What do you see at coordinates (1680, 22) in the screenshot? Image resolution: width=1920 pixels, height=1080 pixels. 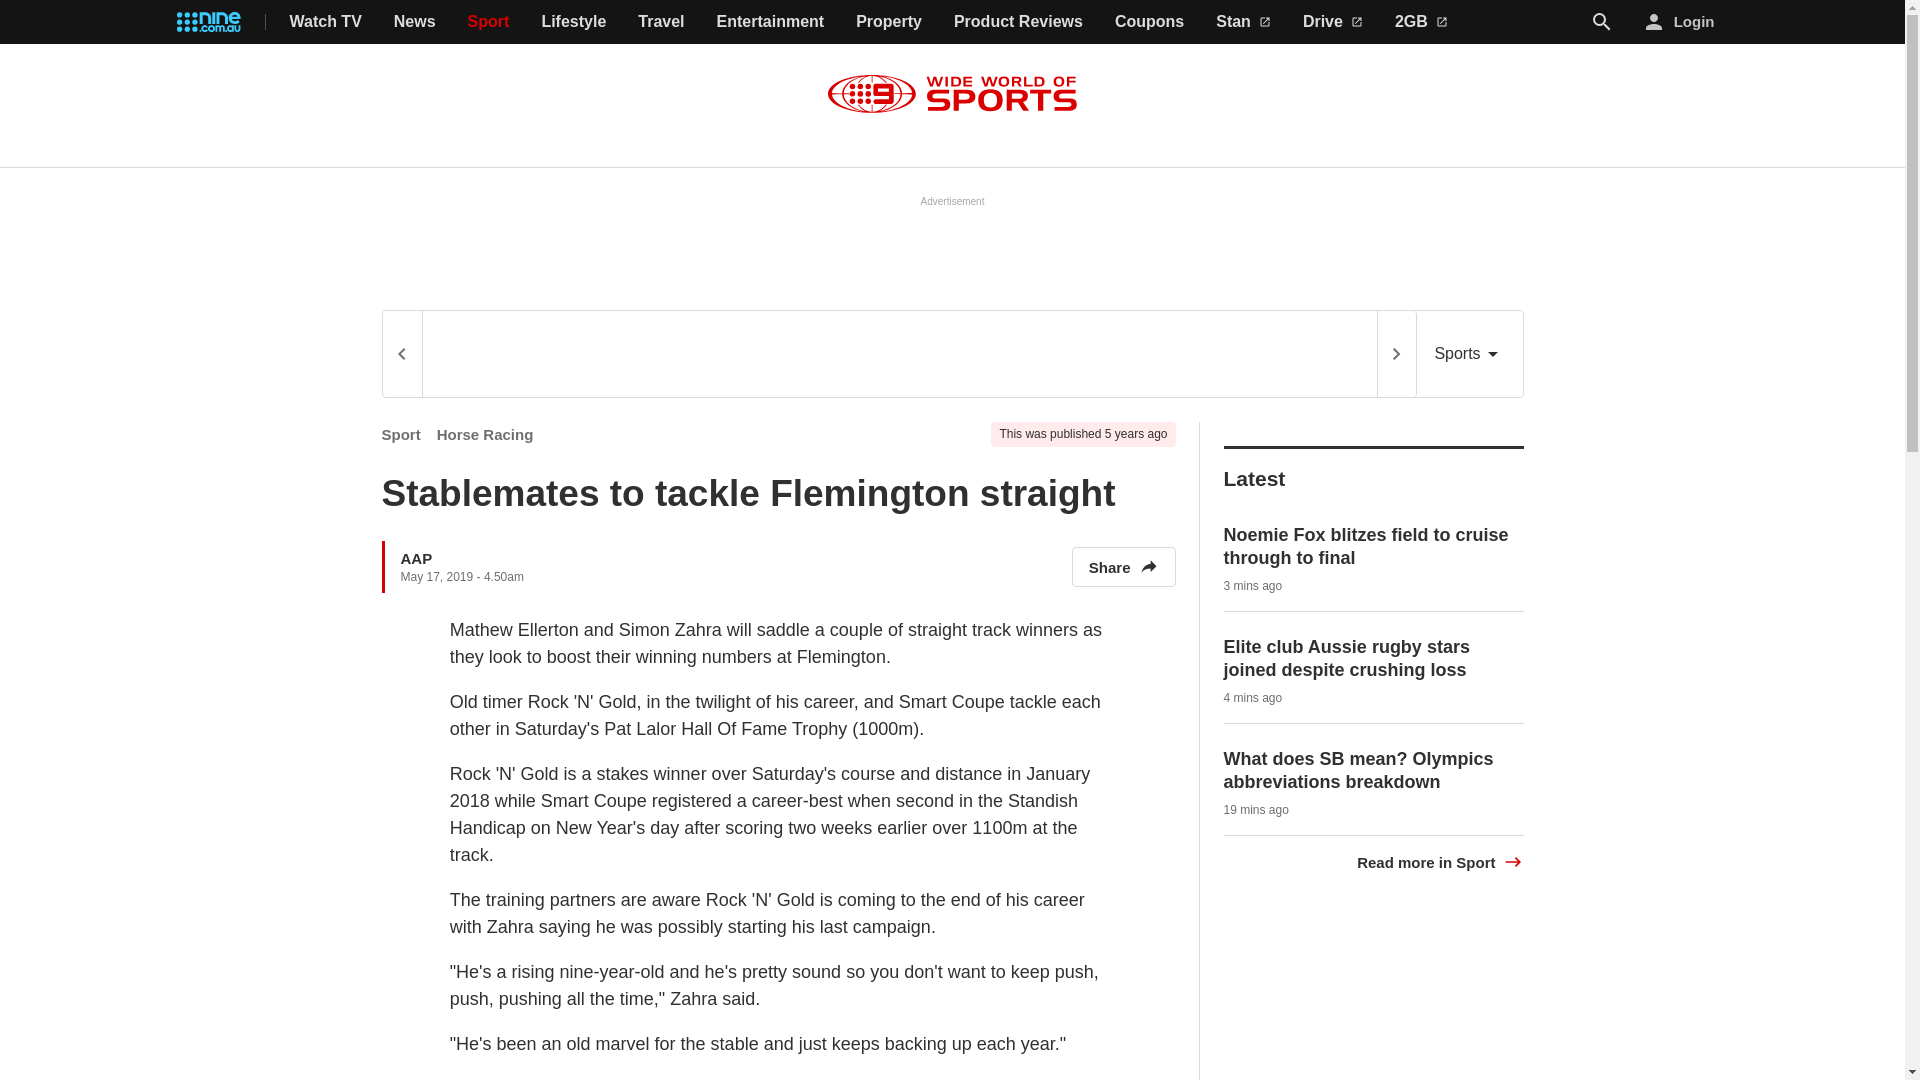 I see `Login` at bounding box center [1680, 22].